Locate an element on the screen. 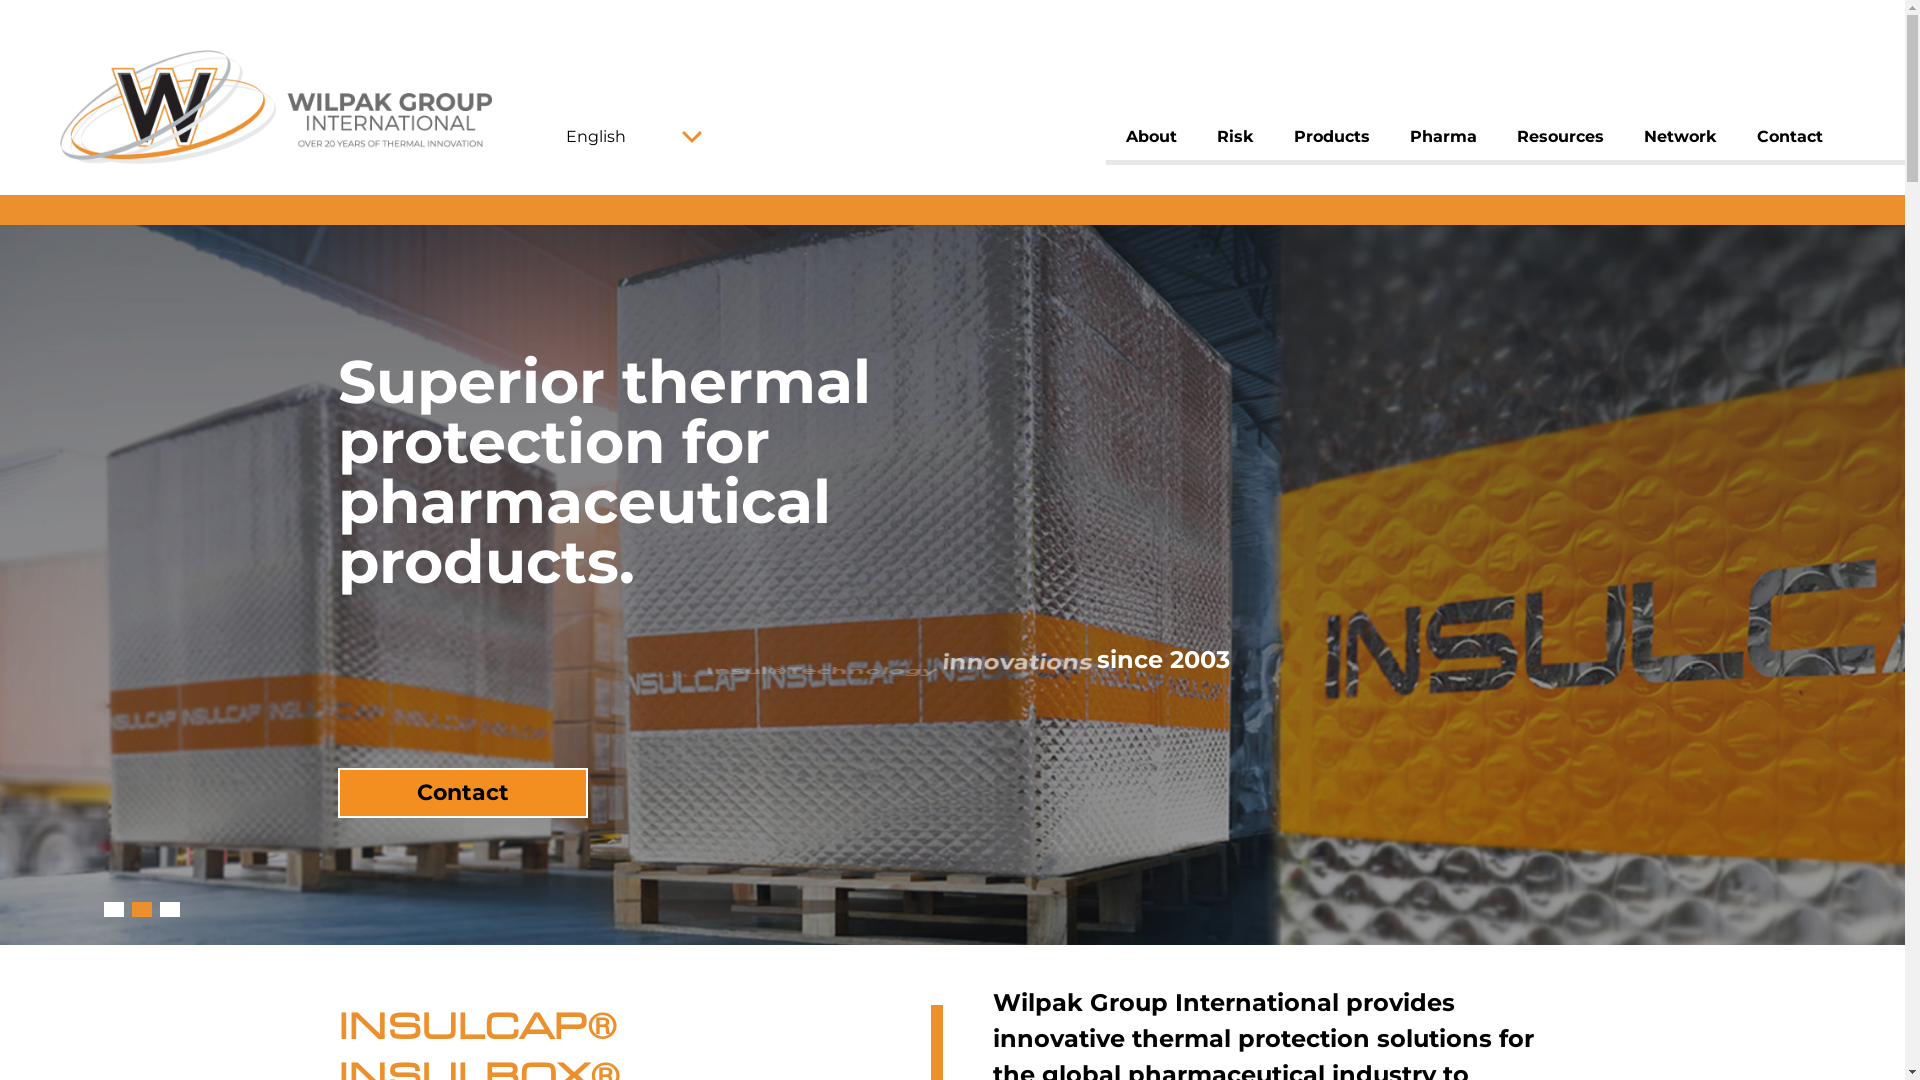 The height and width of the screenshot is (1080, 1920). Resources is located at coordinates (1560, 137).